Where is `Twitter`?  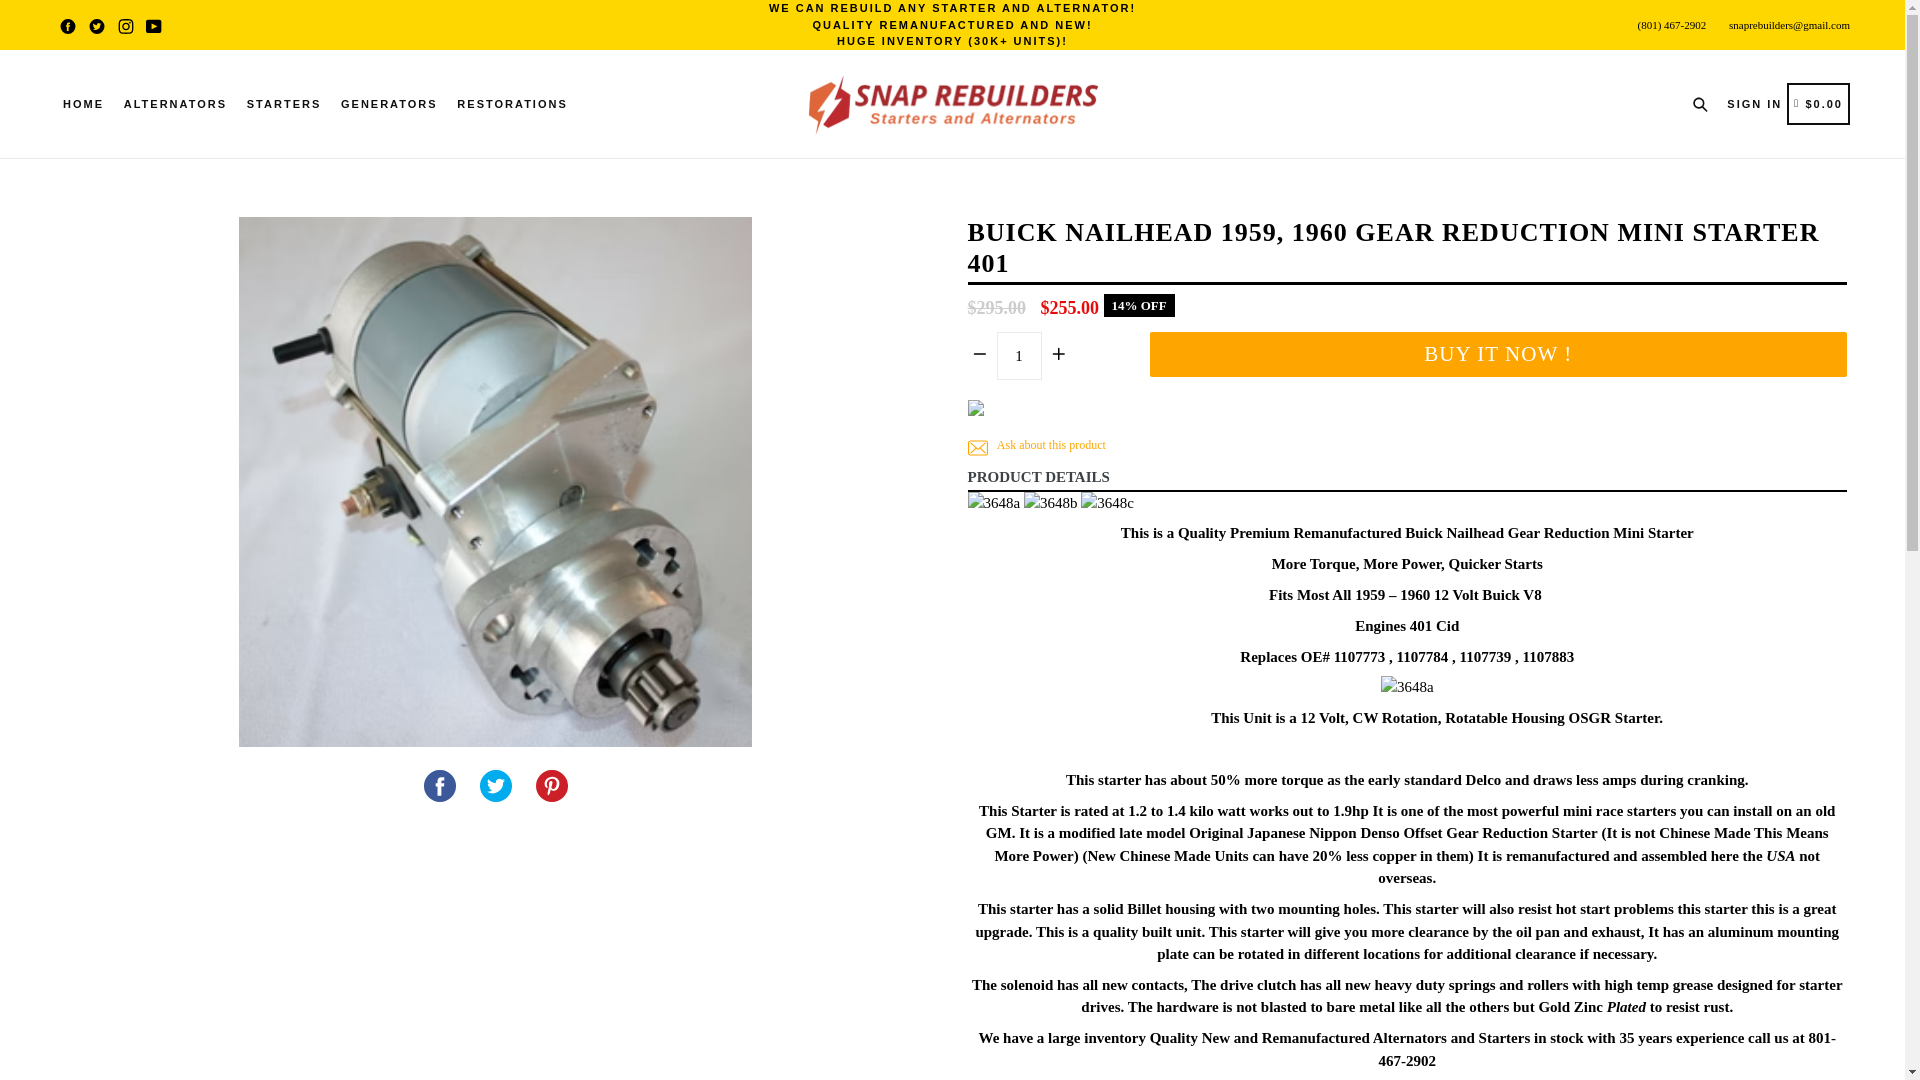
Twitter is located at coordinates (496, 786).